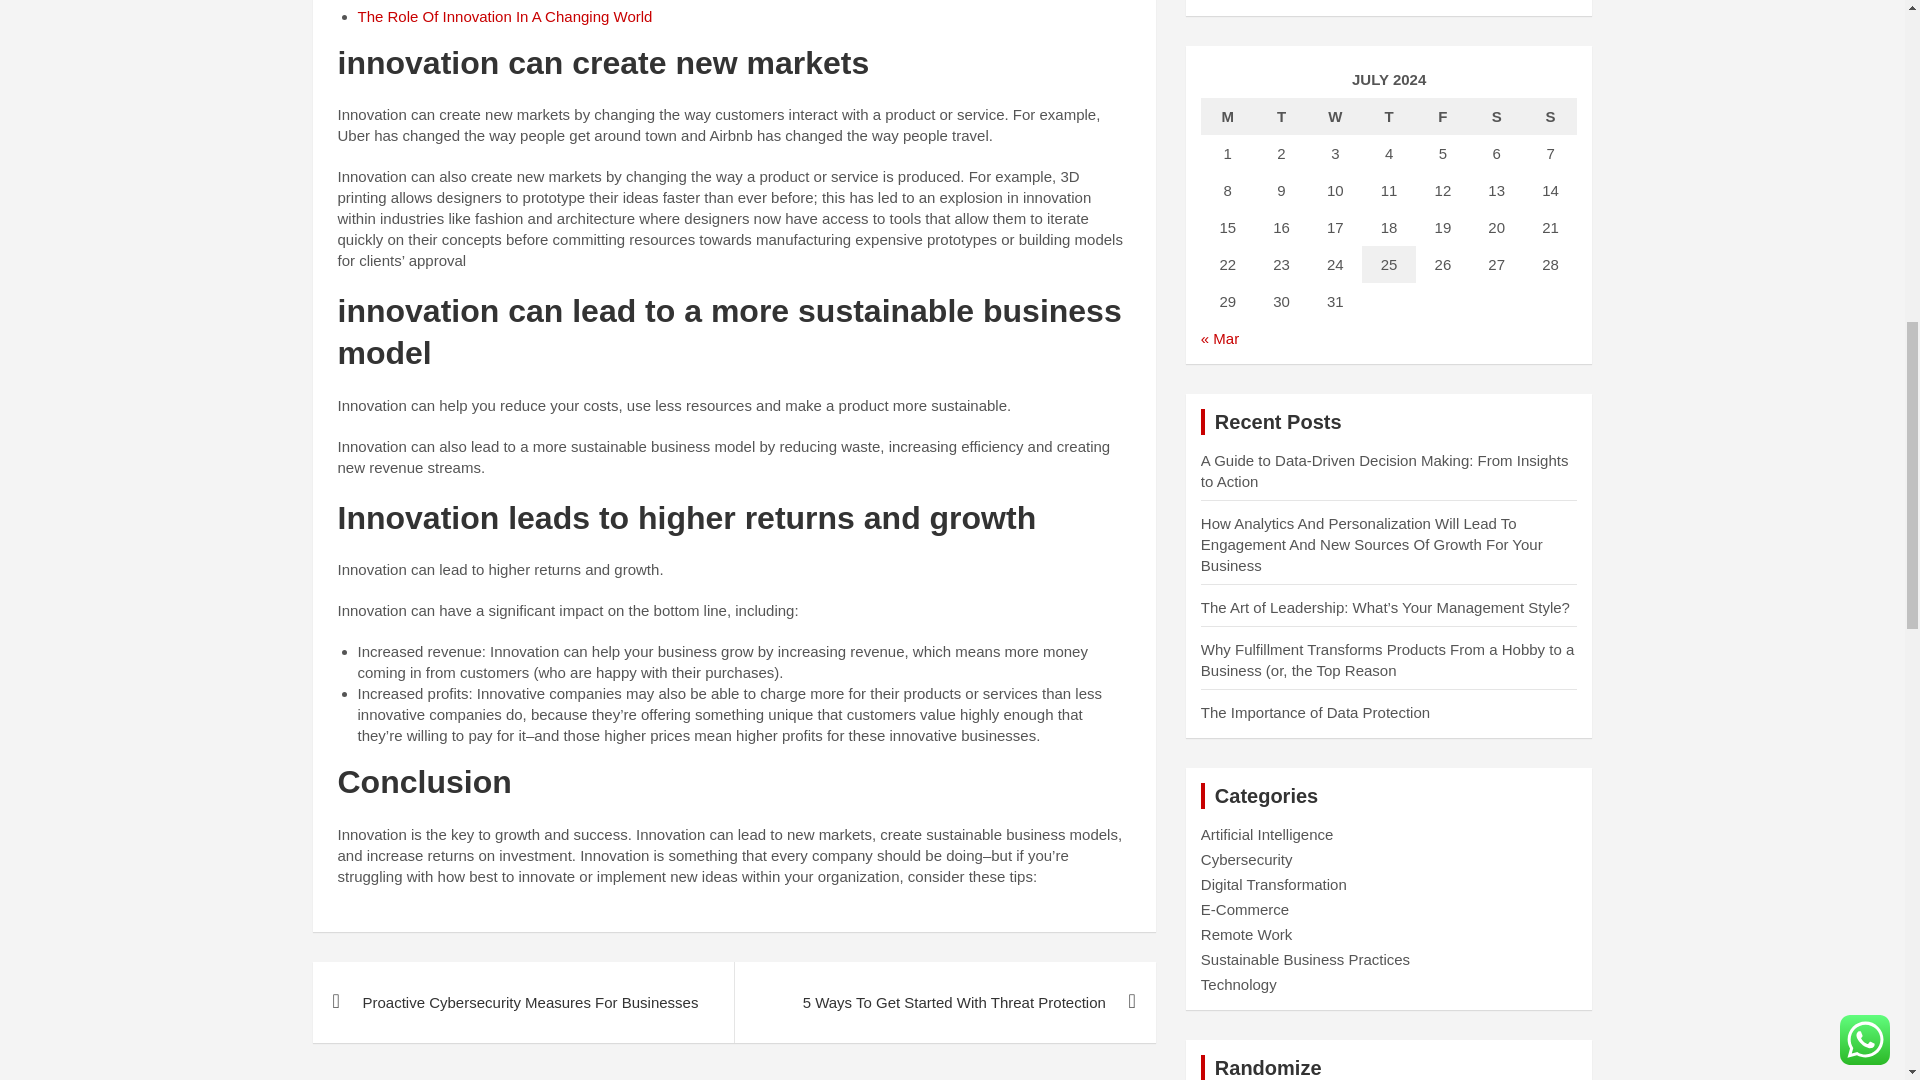 This screenshot has height=1080, width=1920. I want to click on Tuesday, so click(1282, 116).